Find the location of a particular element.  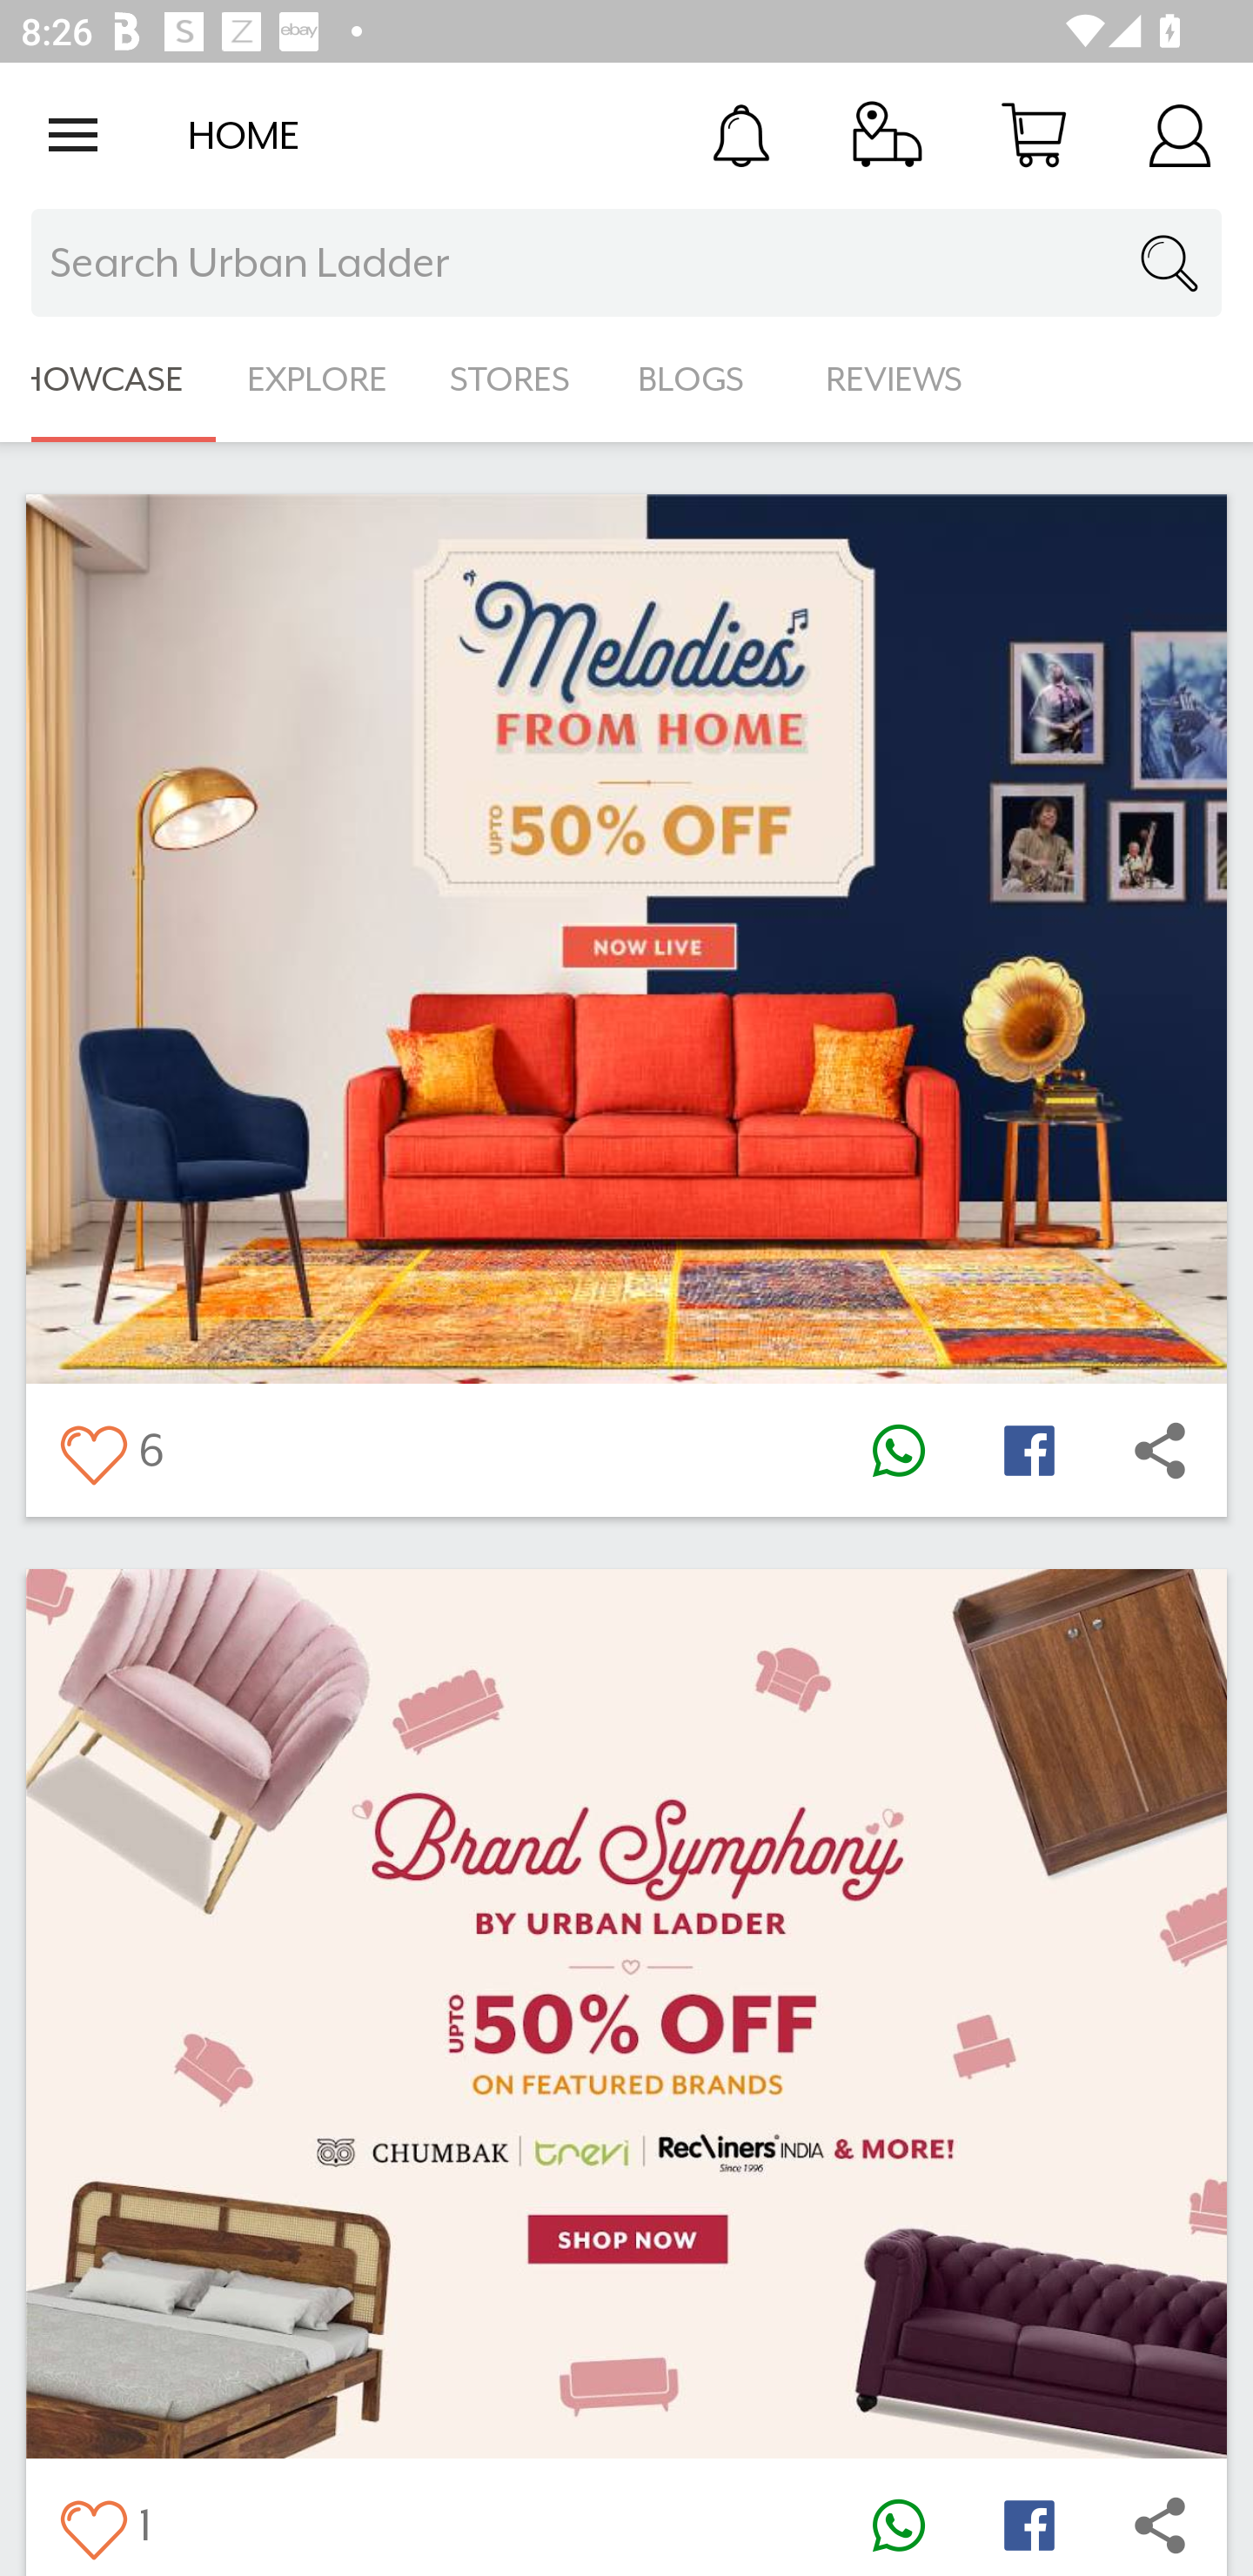

SHOWCASE is located at coordinates (108, 379).